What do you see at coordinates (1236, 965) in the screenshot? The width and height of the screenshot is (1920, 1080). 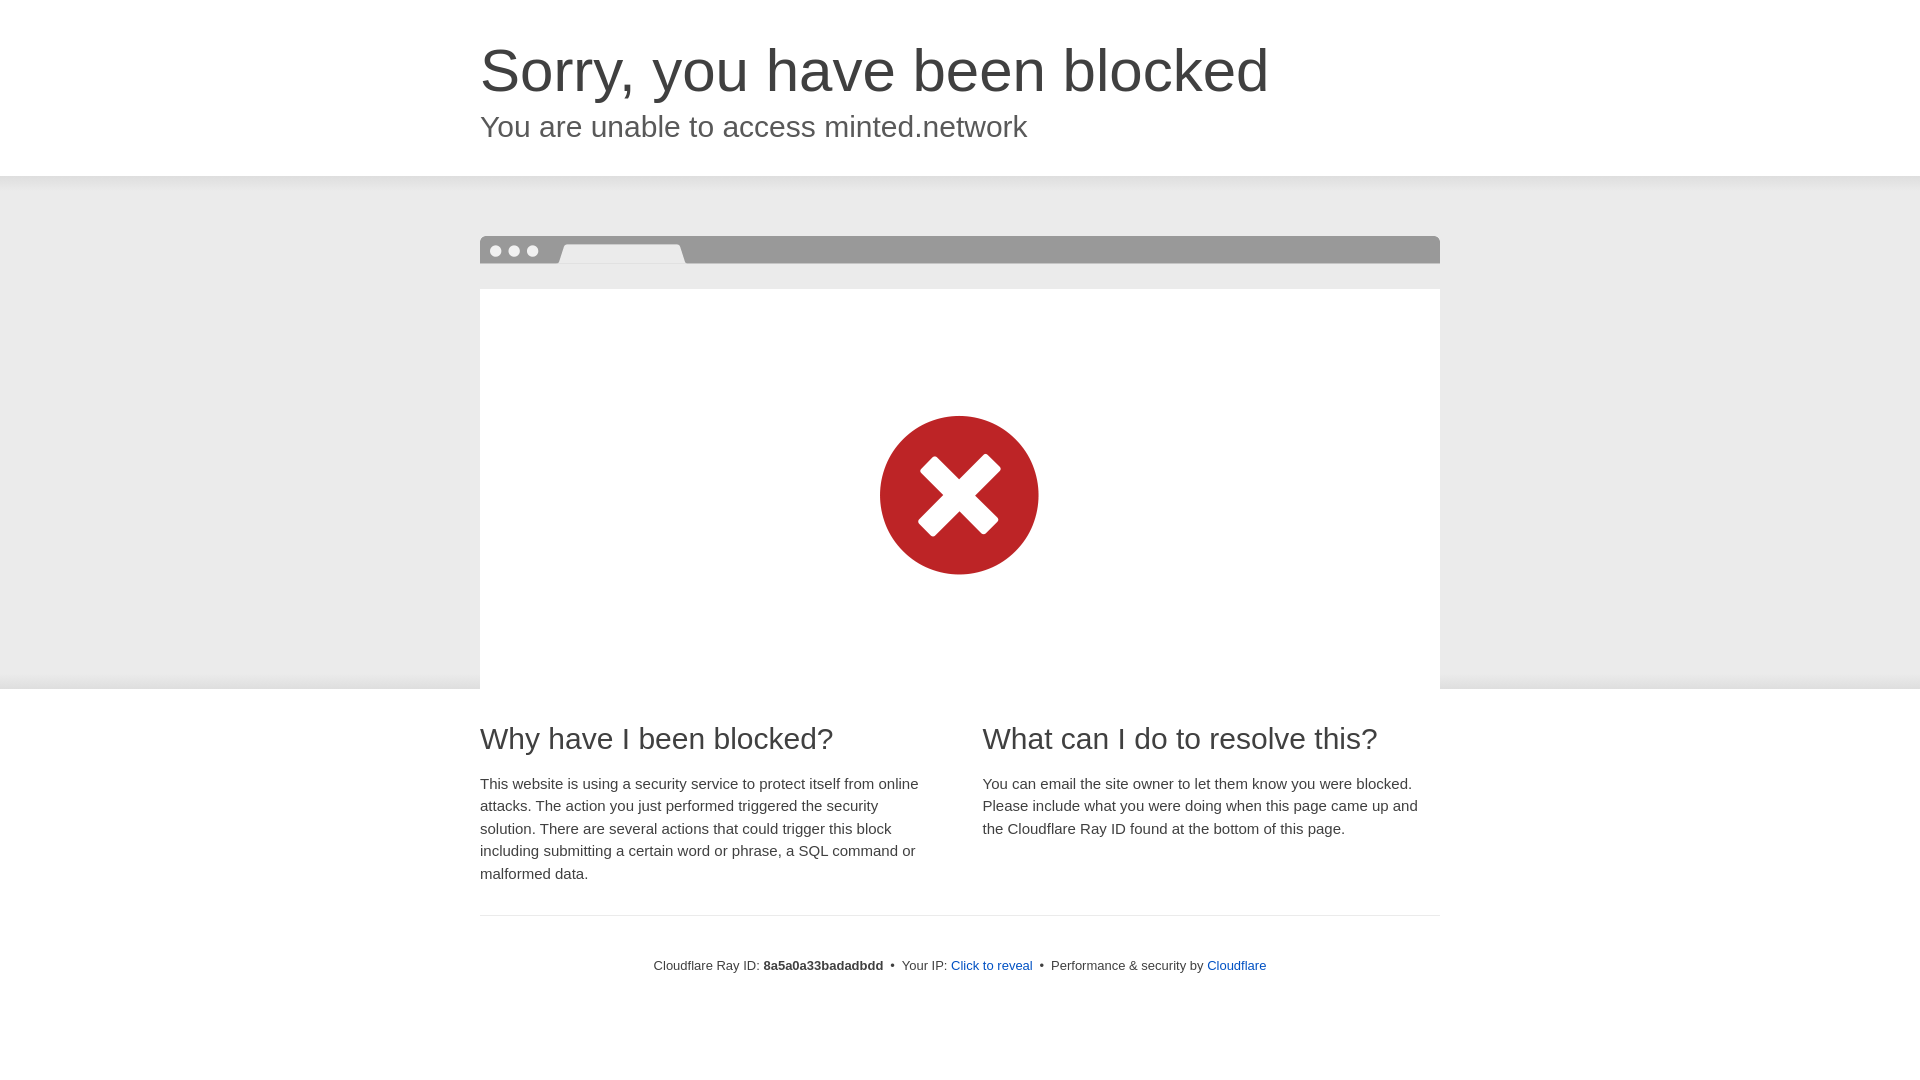 I see `Cloudflare` at bounding box center [1236, 965].